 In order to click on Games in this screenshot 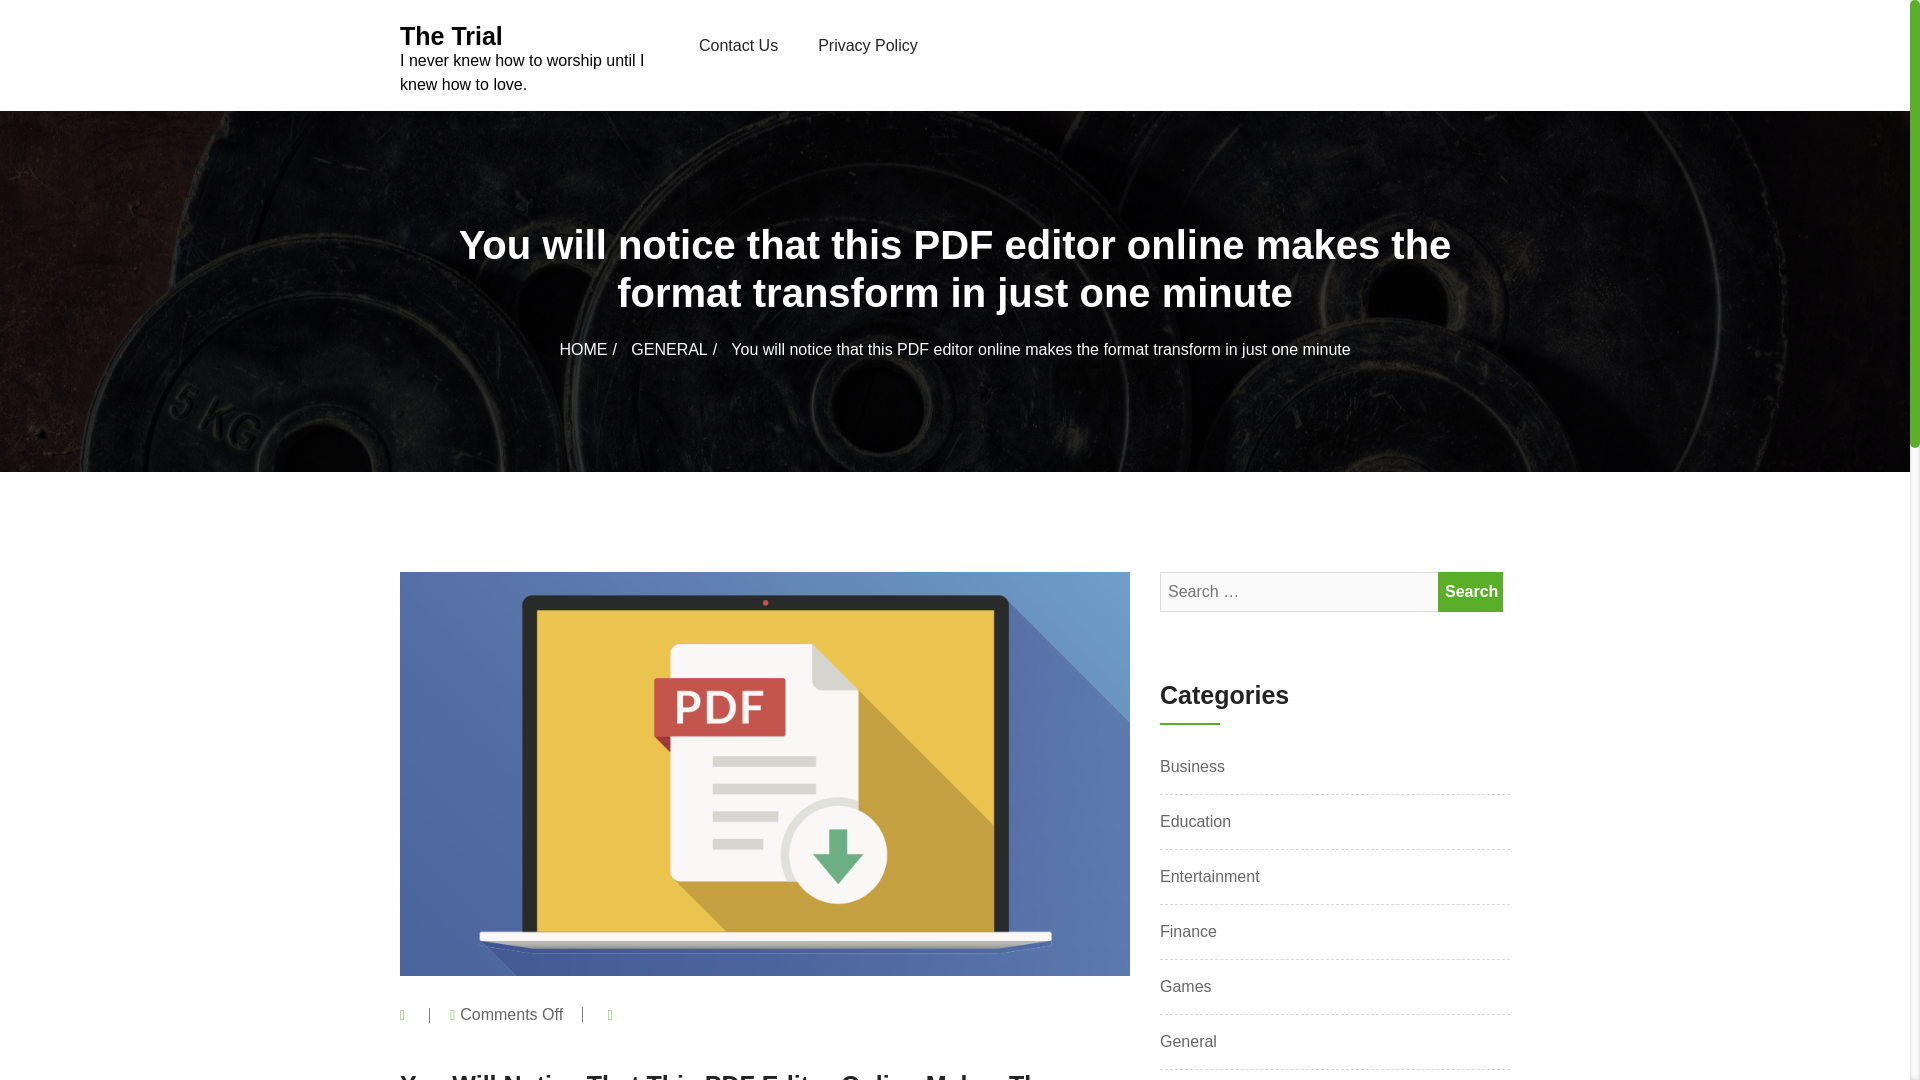, I will do `click(1185, 987)`.